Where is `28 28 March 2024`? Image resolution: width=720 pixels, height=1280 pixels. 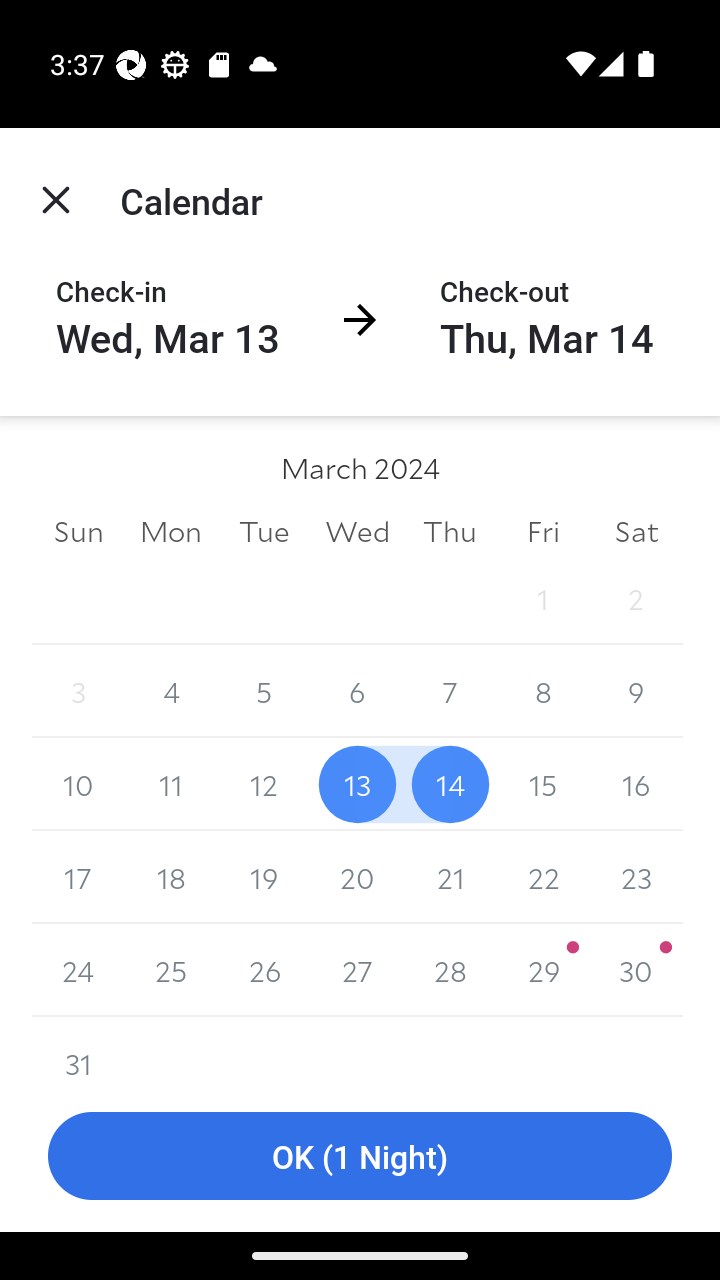
28 28 March 2024 is located at coordinates (450, 970).